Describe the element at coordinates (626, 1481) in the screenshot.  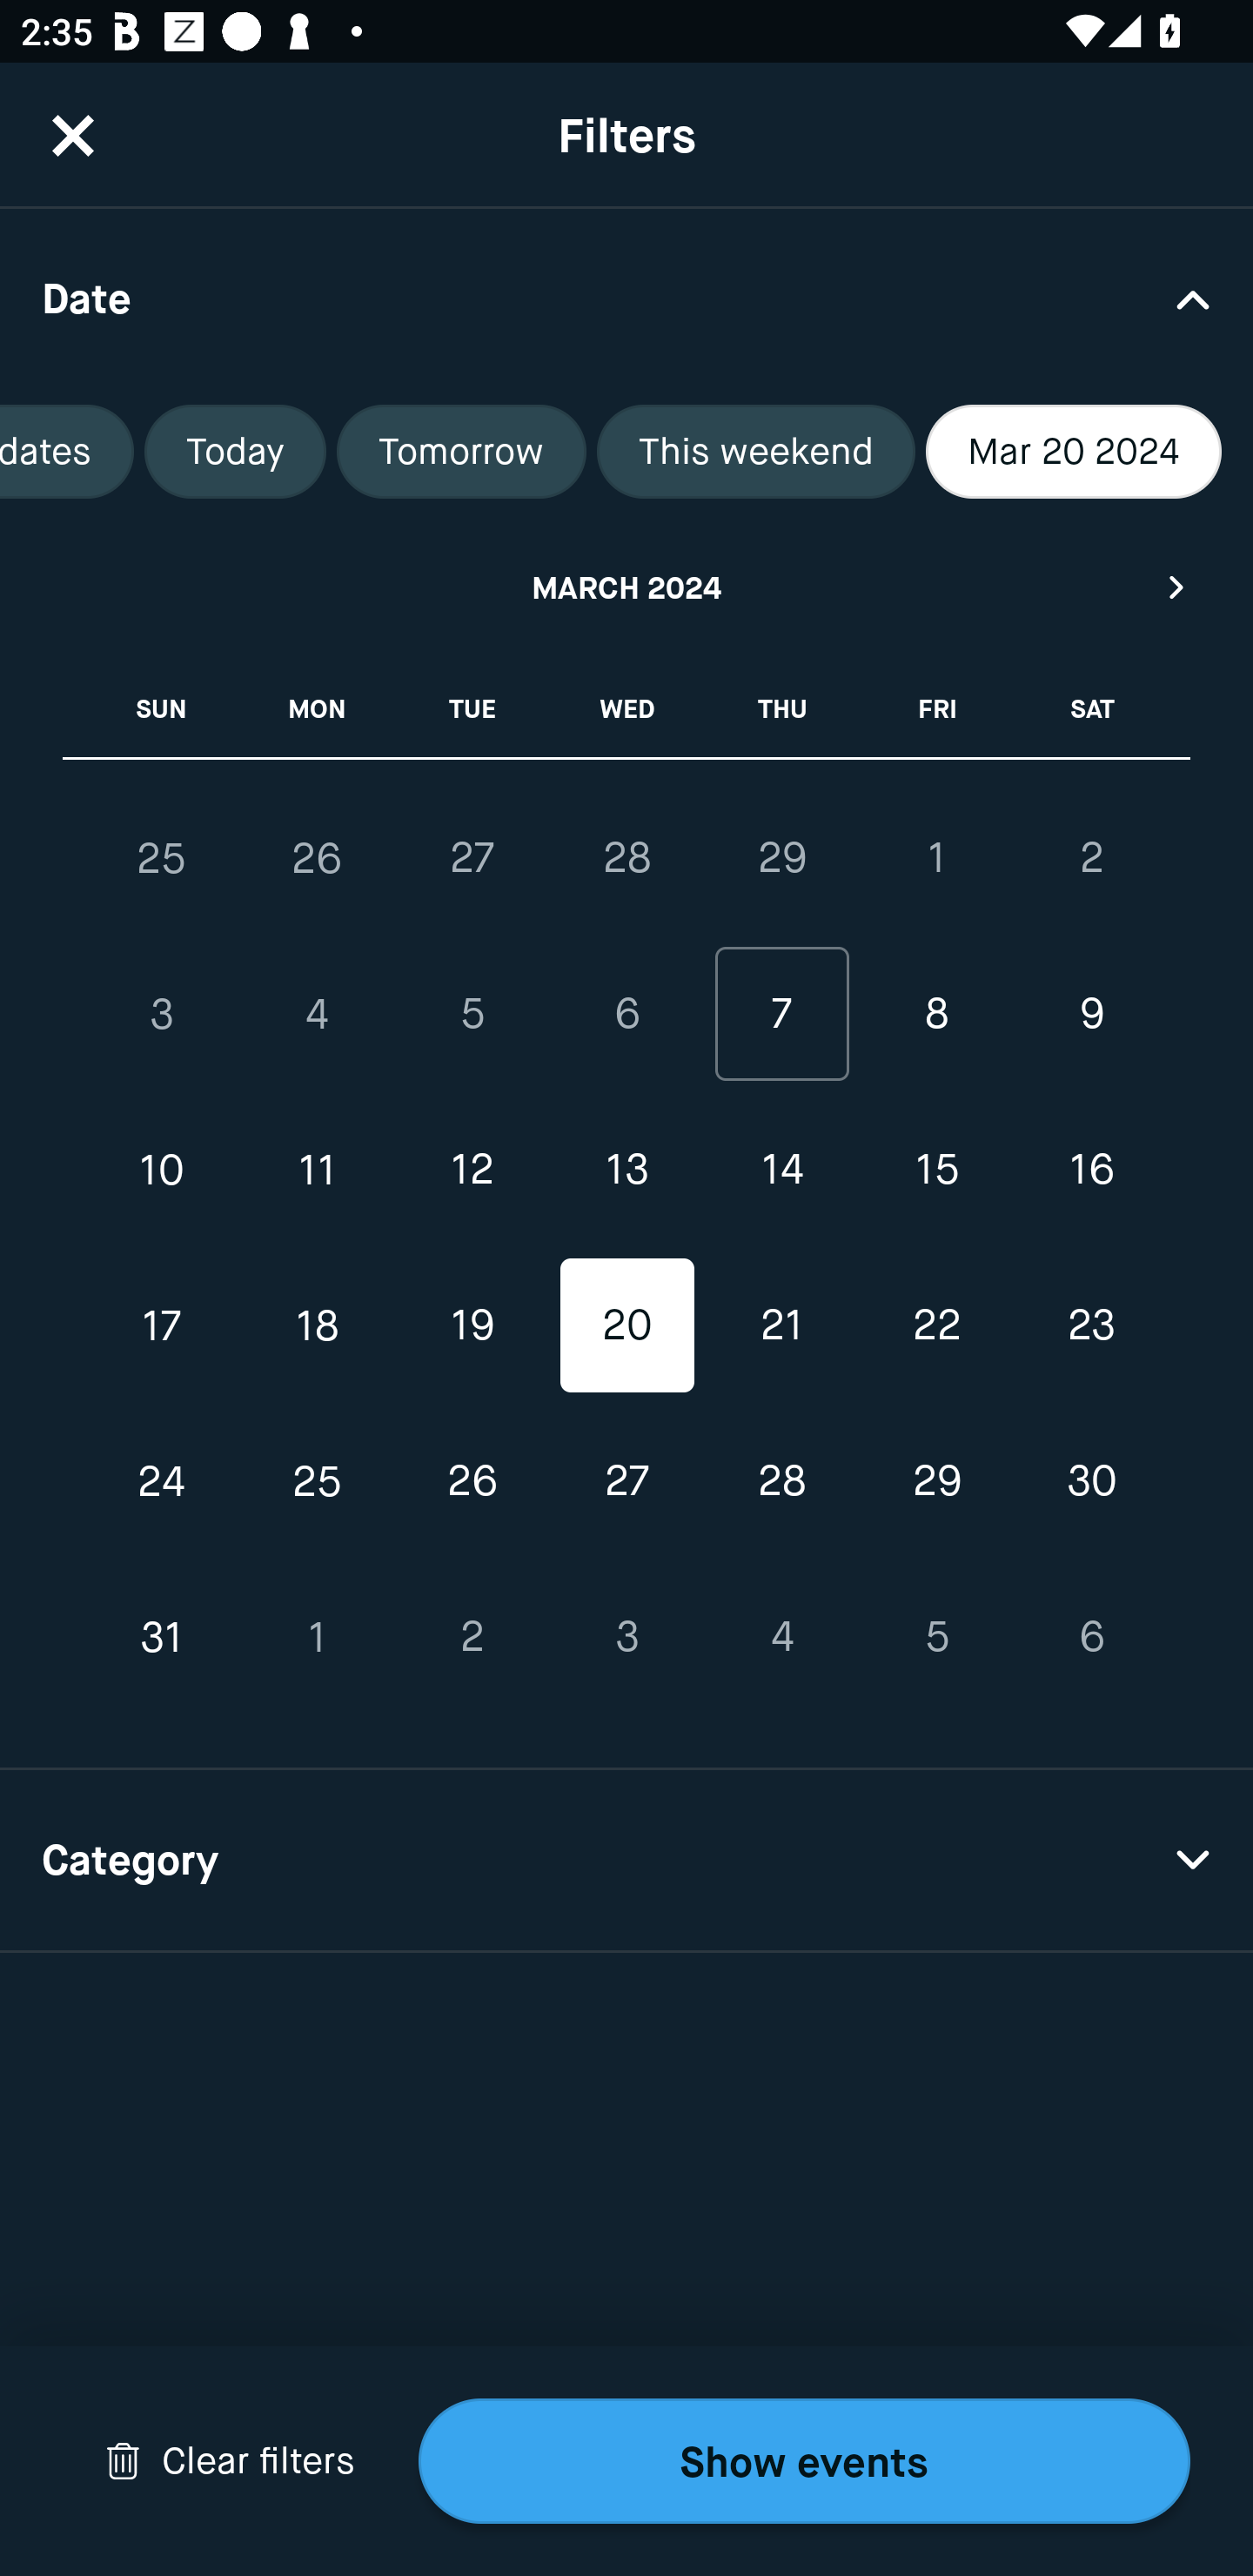
I see `27` at that location.